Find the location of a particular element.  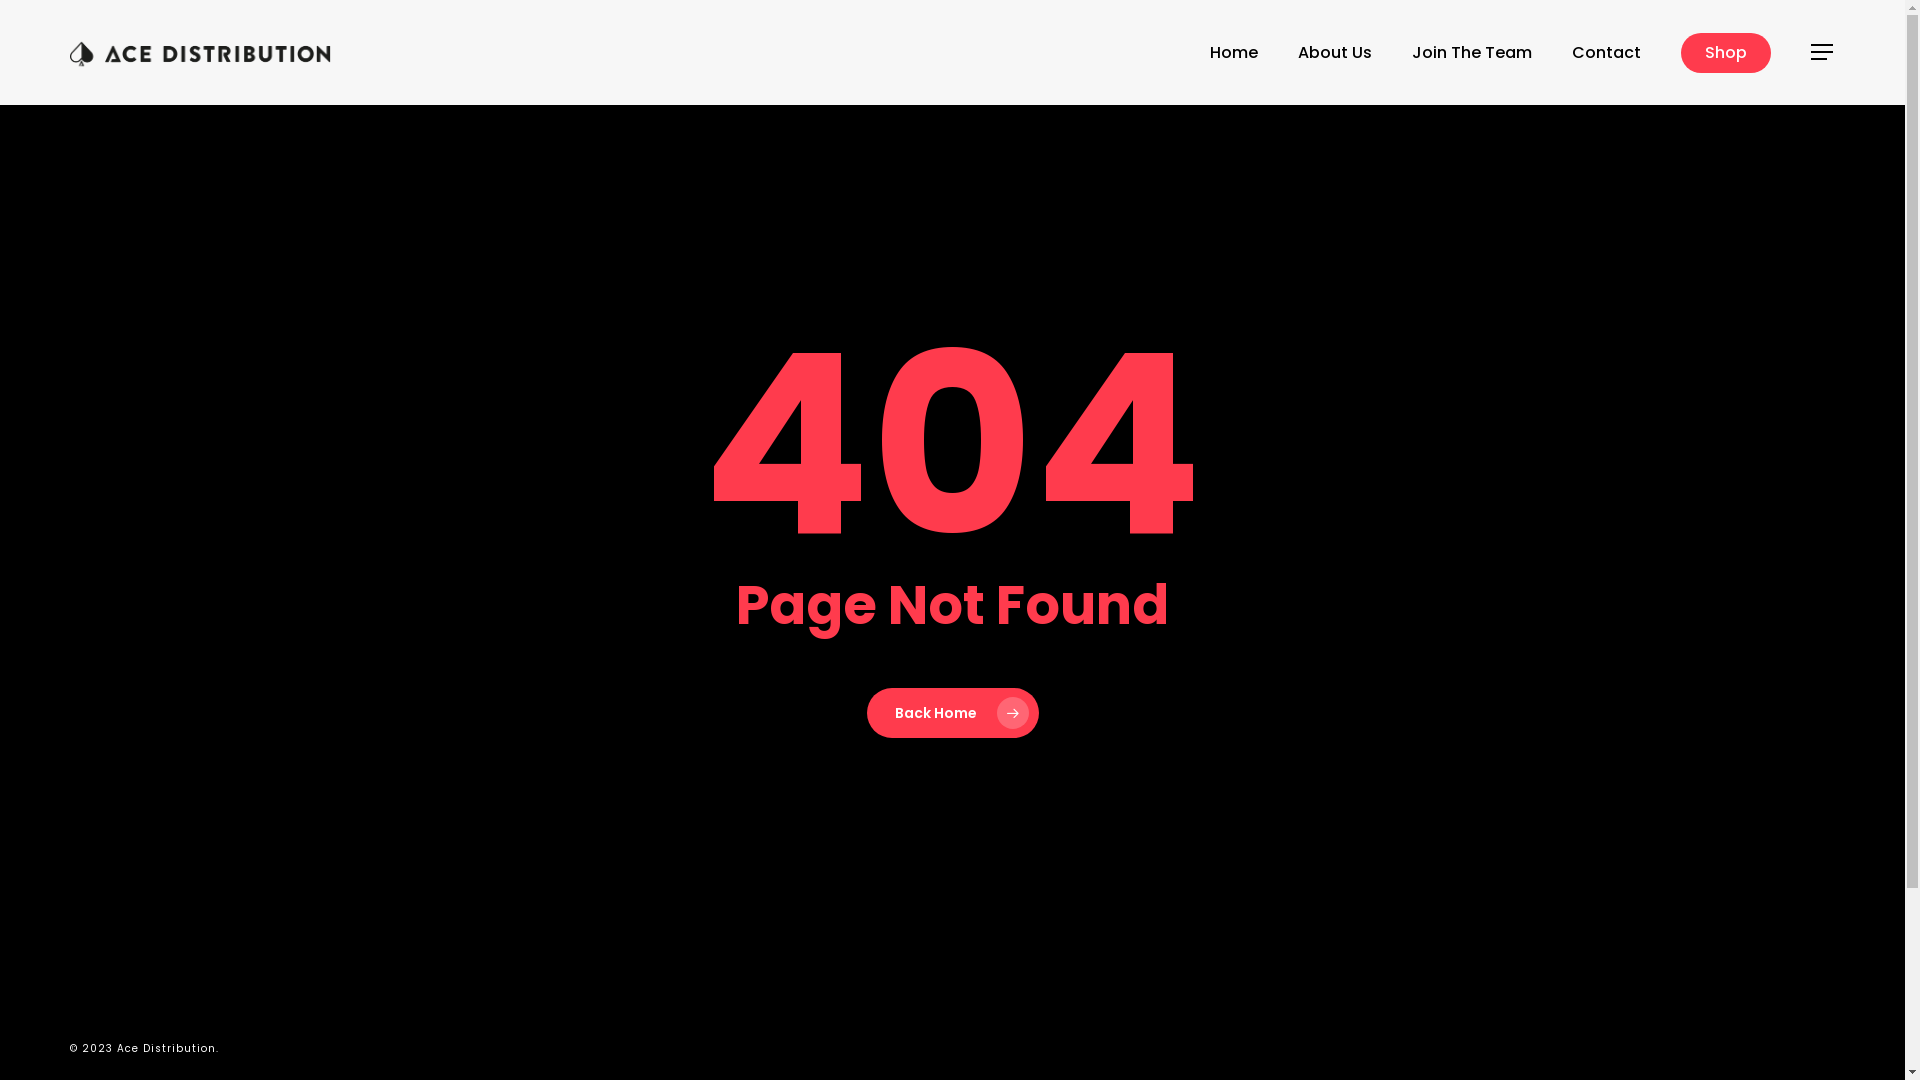

Lieferbedingungen is located at coordinates (603, 880).